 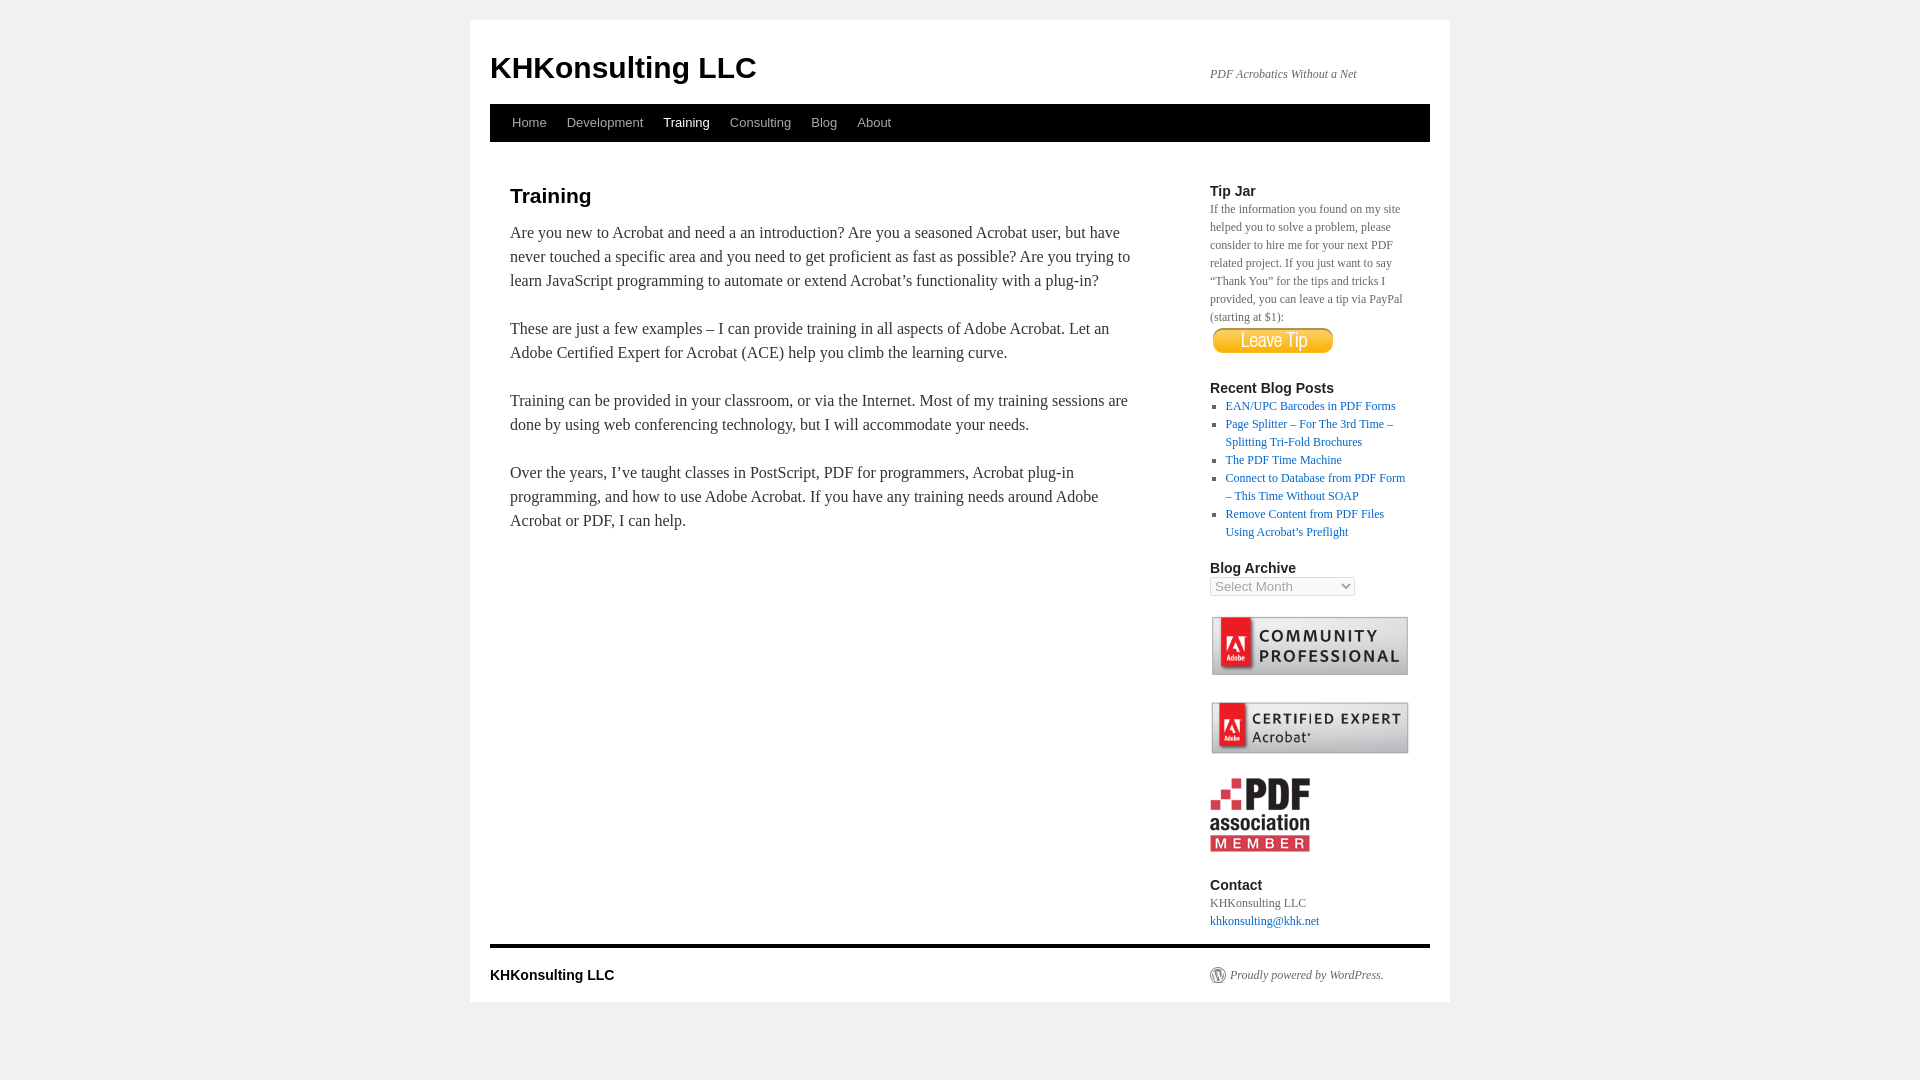 What do you see at coordinates (873, 122) in the screenshot?
I see `About` at bounding box center [873, 122].